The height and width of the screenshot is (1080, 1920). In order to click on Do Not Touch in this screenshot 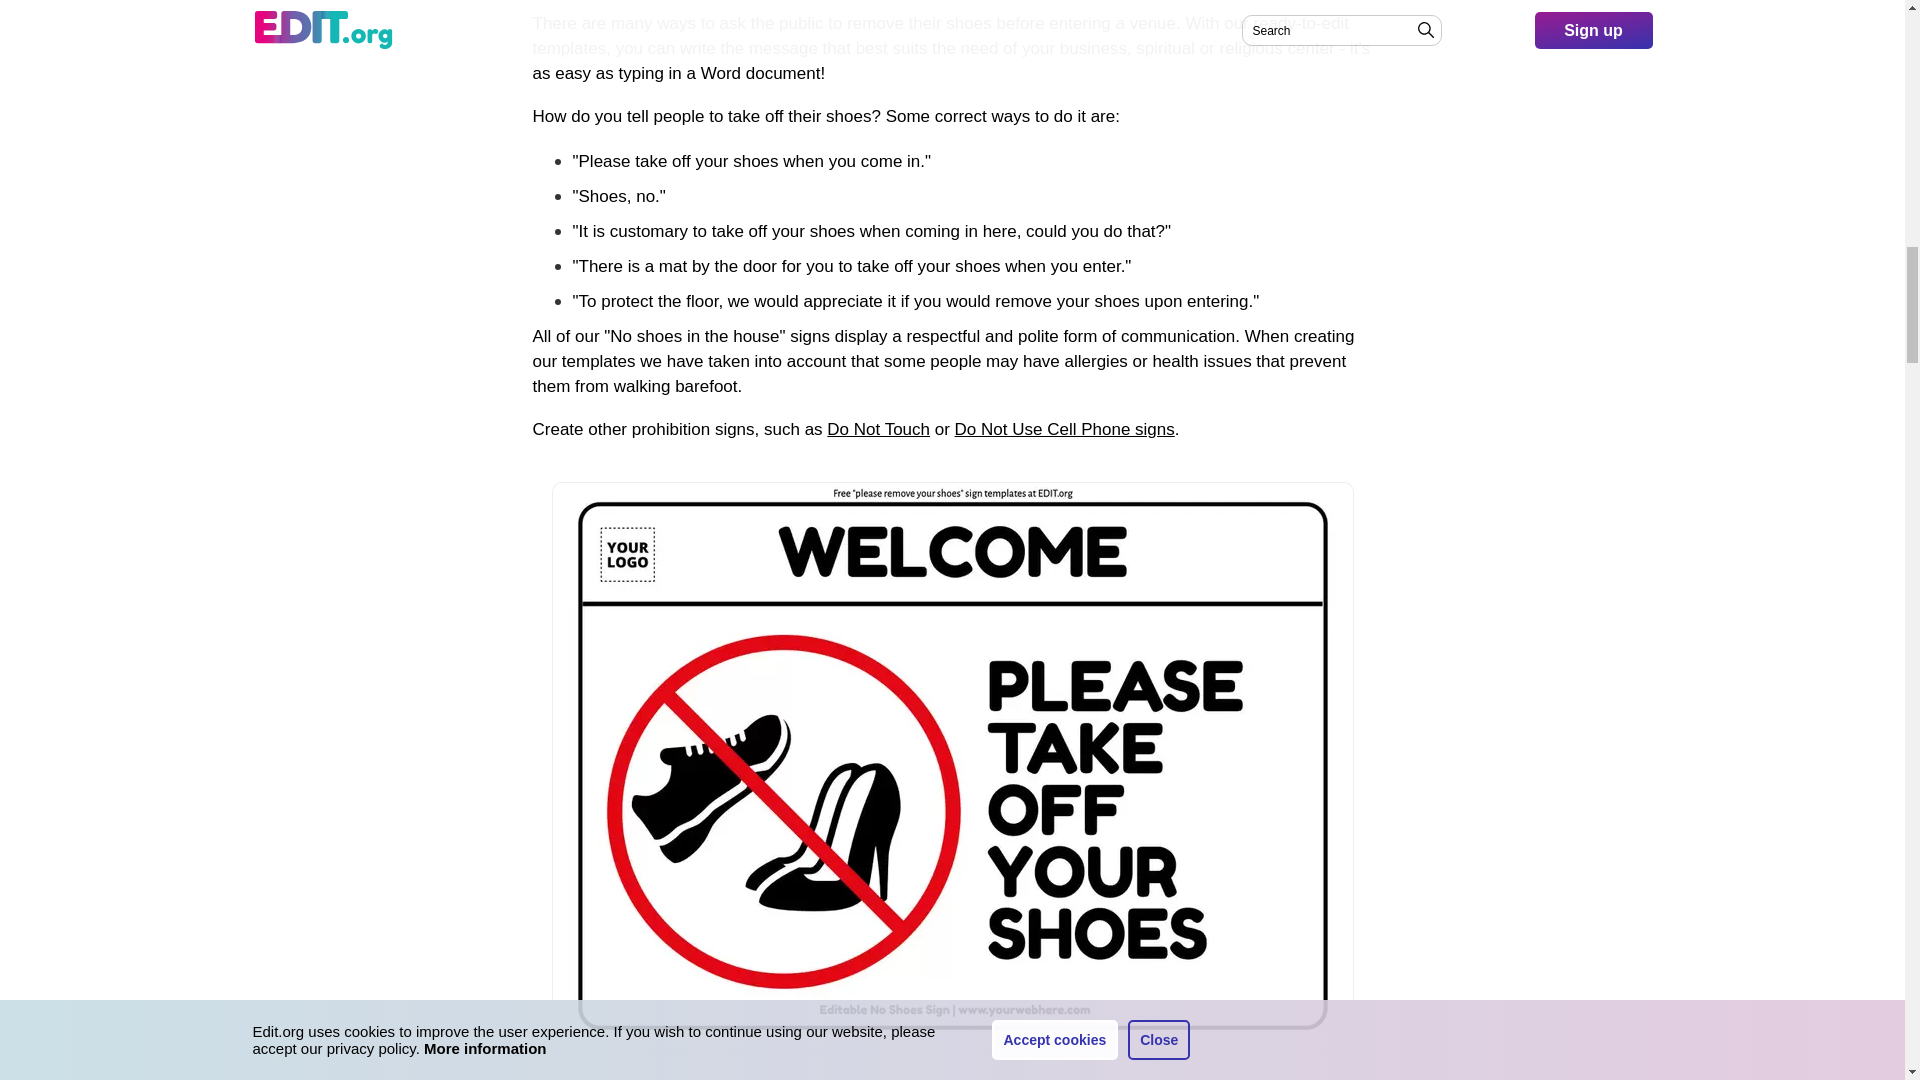, I will do `click(878, 429)`.